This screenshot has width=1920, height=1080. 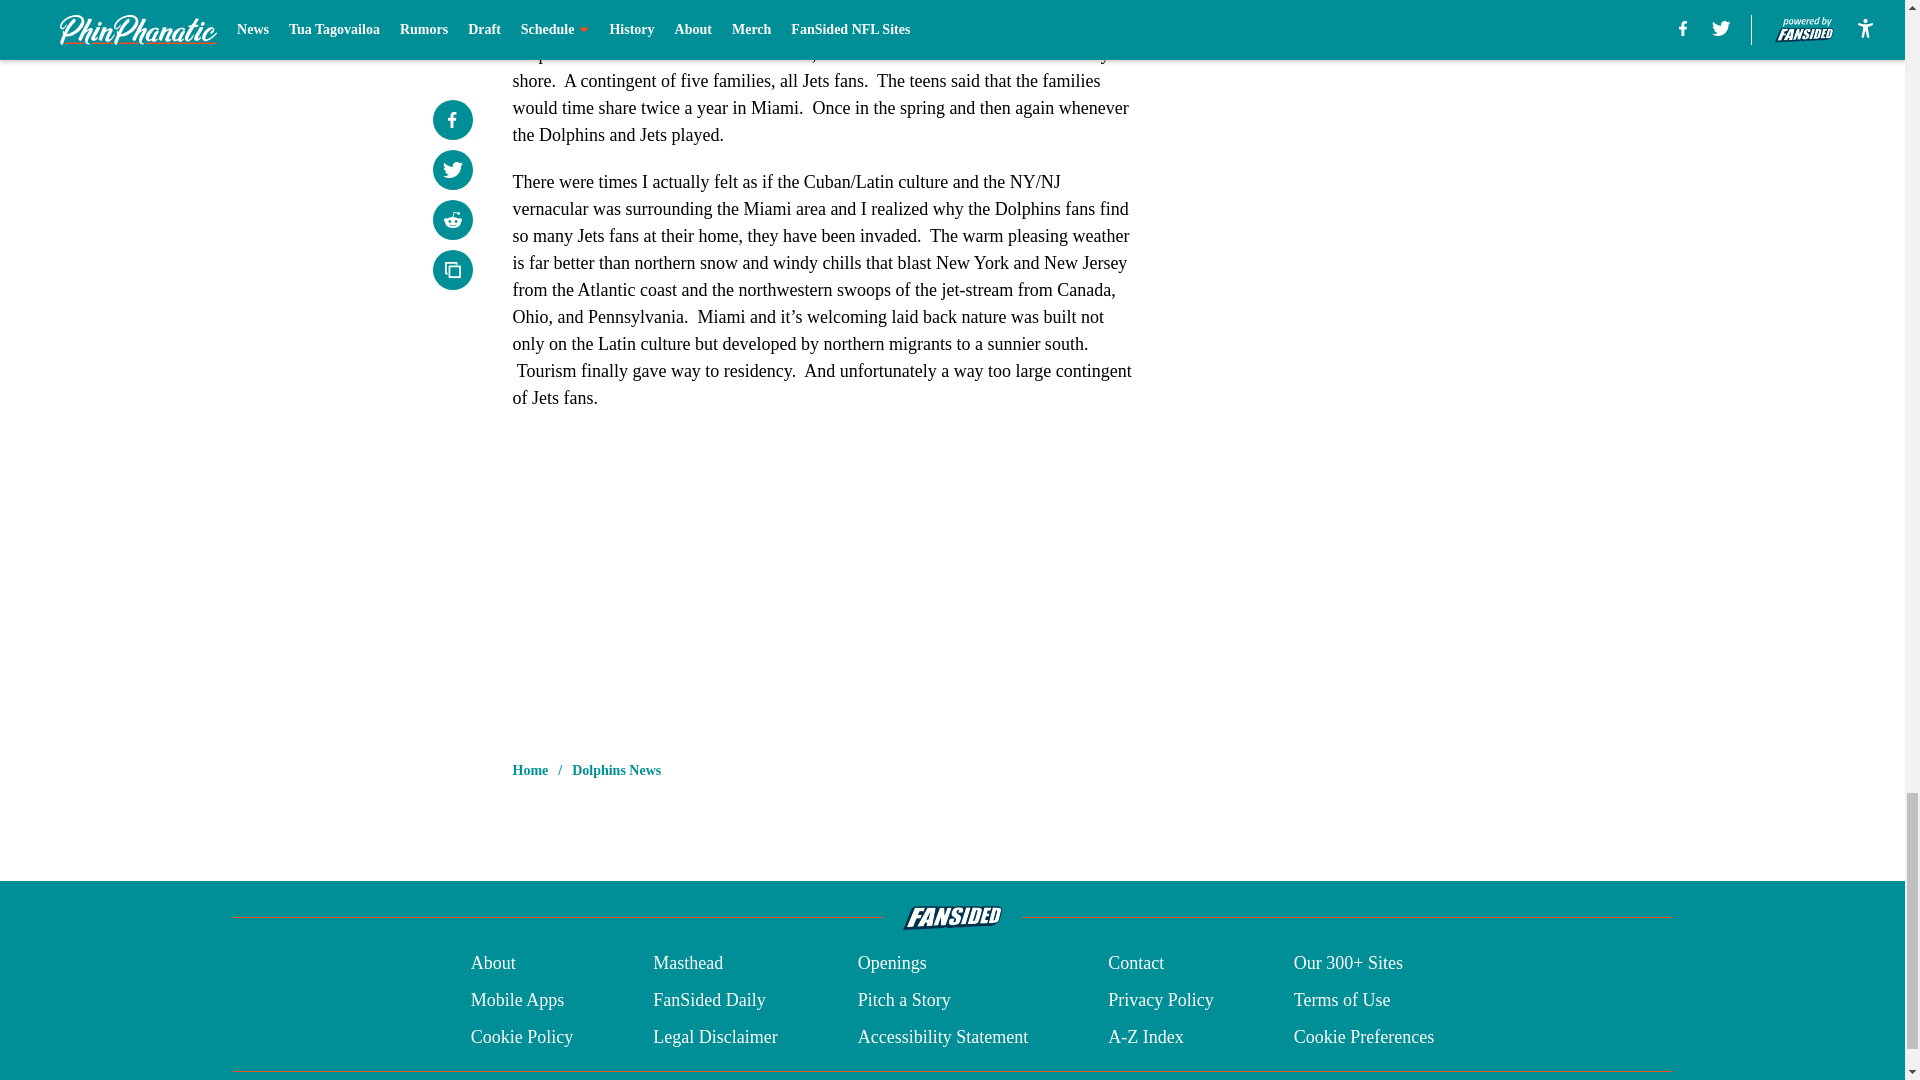 I want to click on Dolphins News, so click(x=616, y=770).